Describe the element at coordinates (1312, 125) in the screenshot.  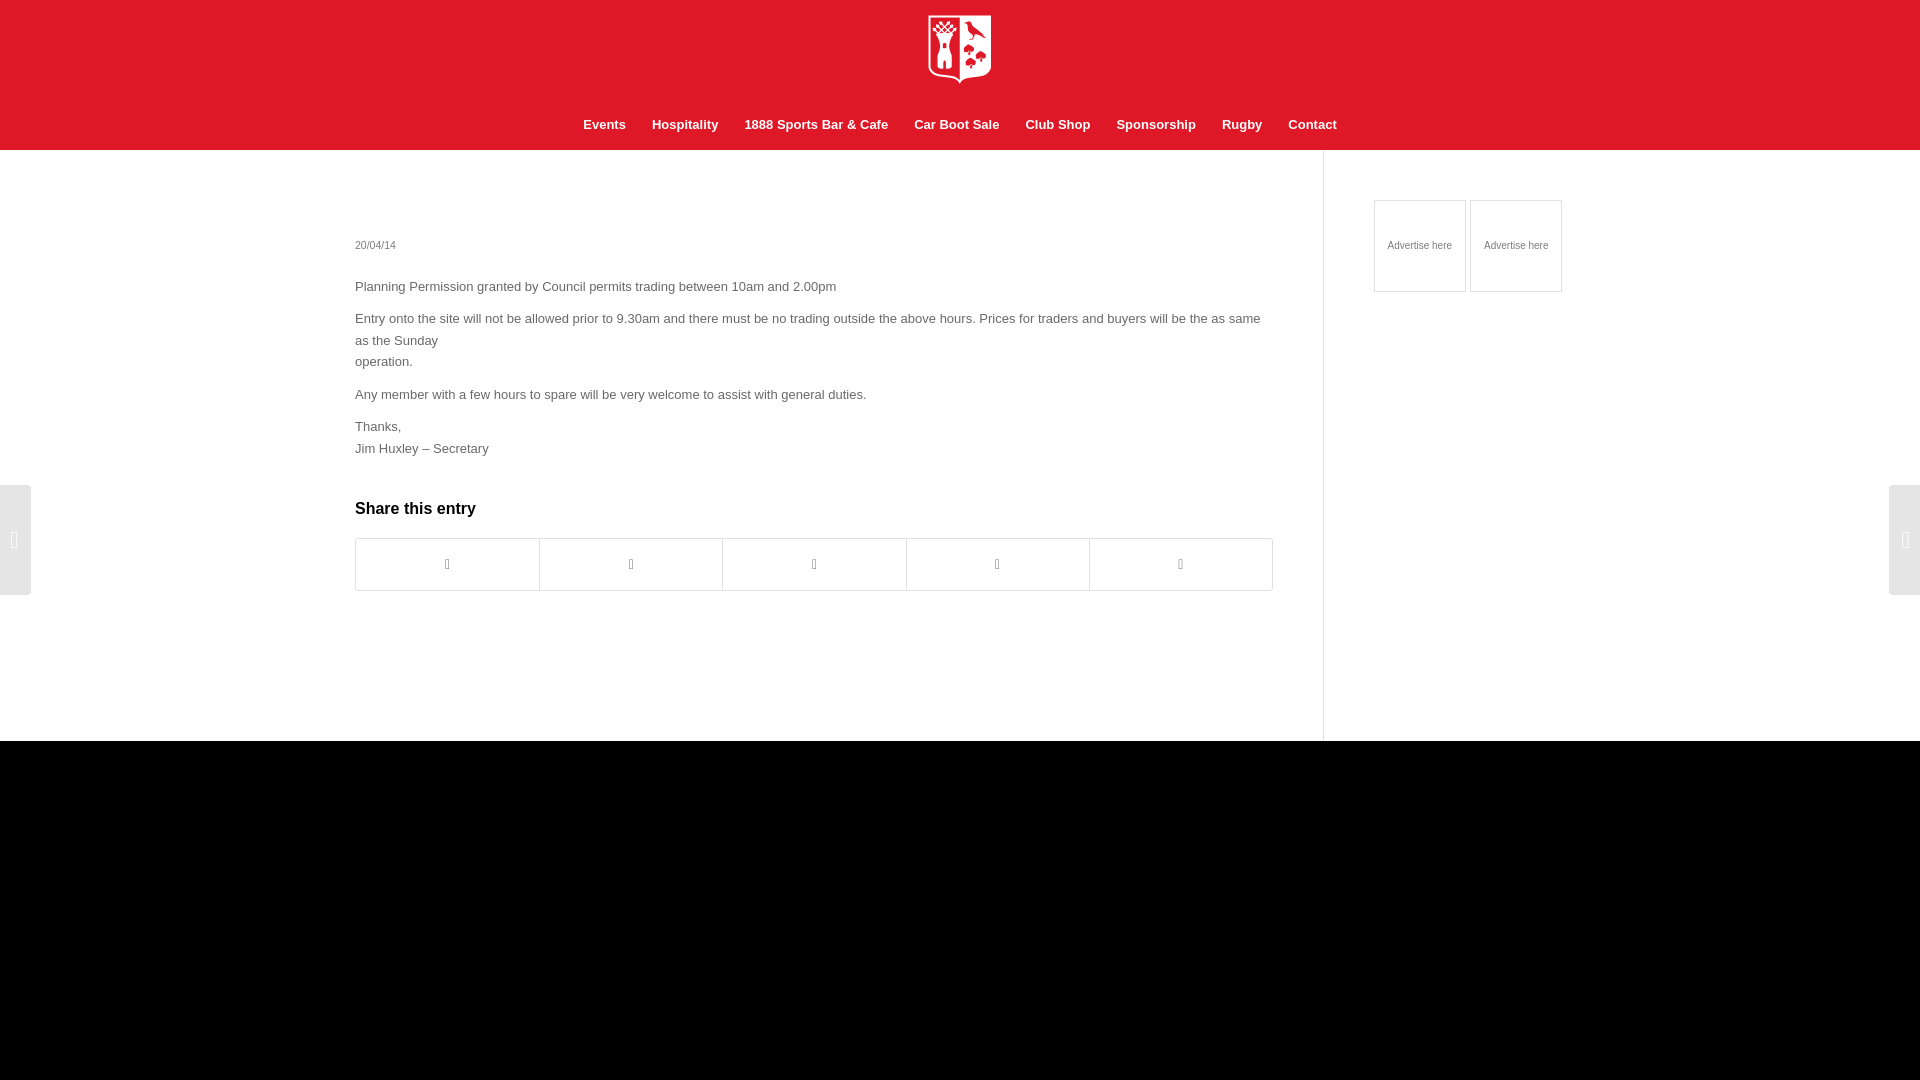
I see `Contact` at that location.